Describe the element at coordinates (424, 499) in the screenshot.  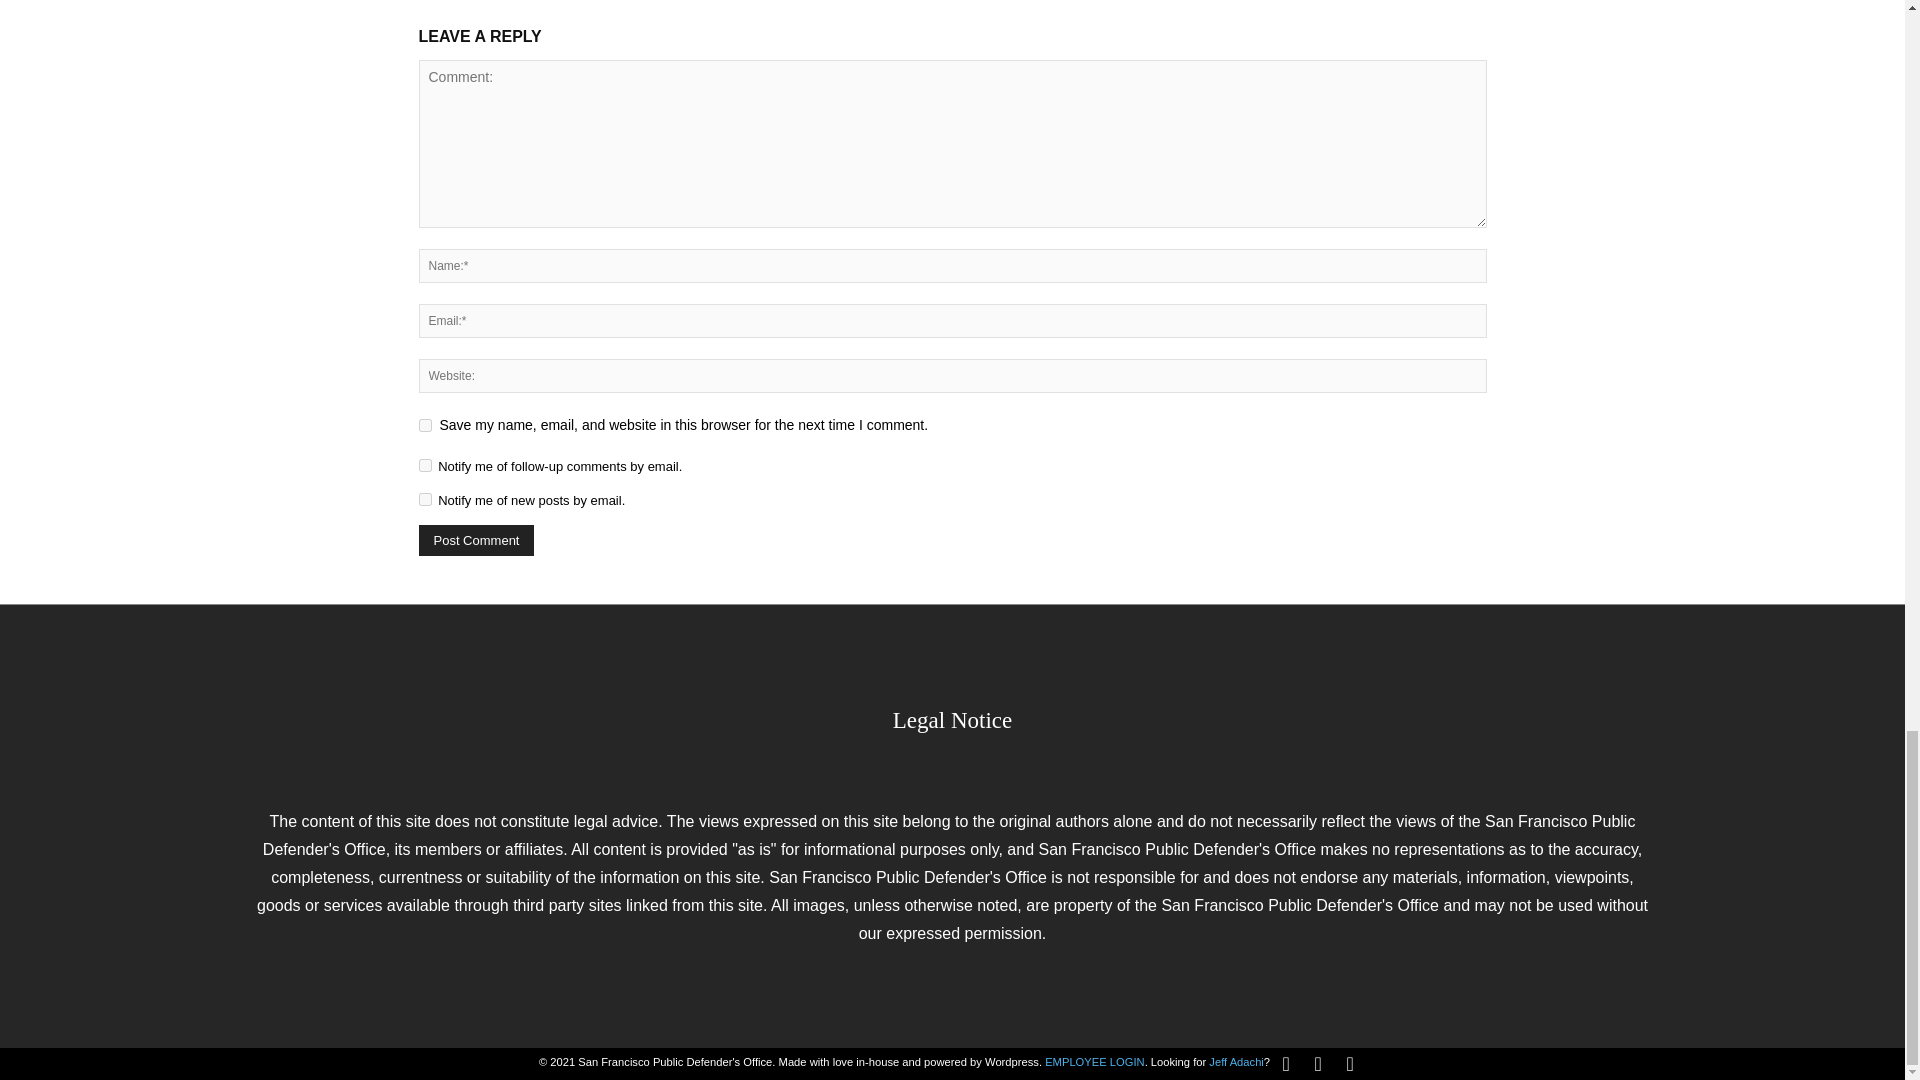
I see `subscribe` at that location.